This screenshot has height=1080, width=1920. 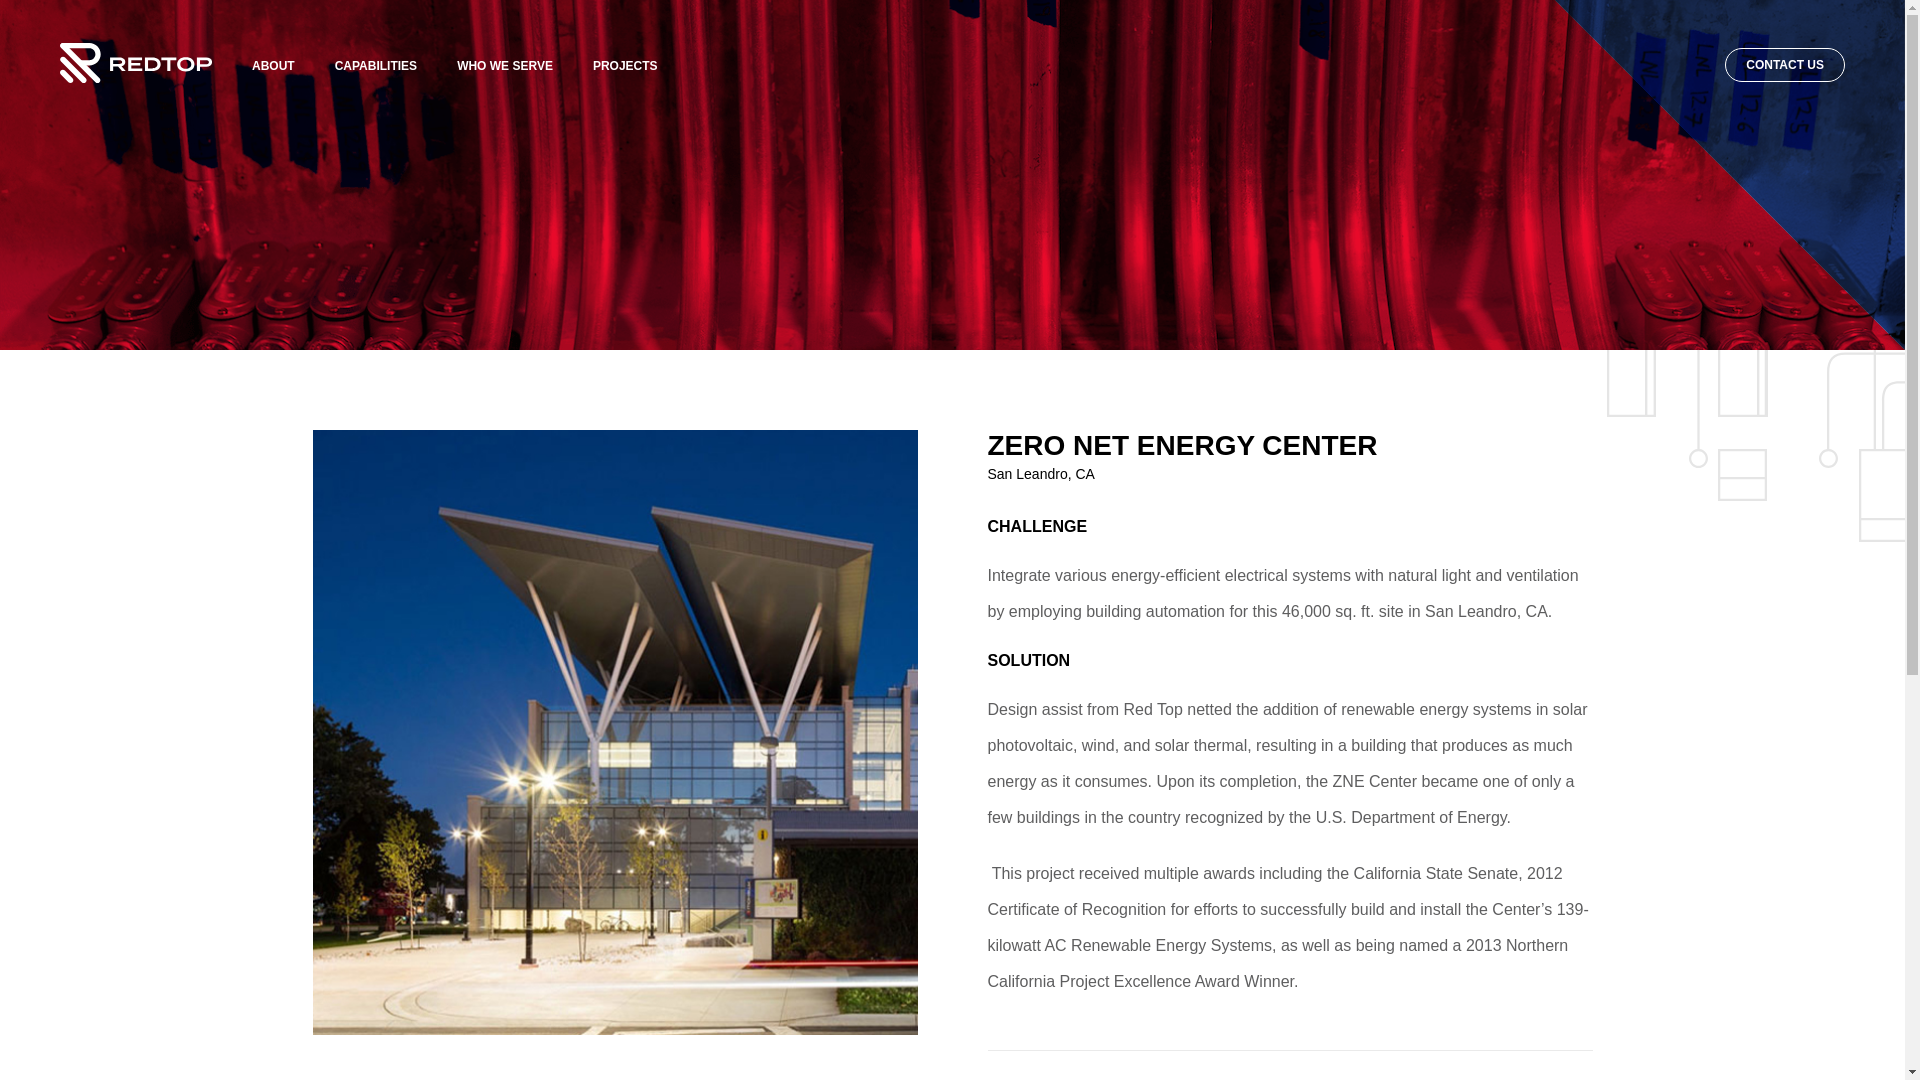 I want to click on Red Top, so click(x=135, y=78).